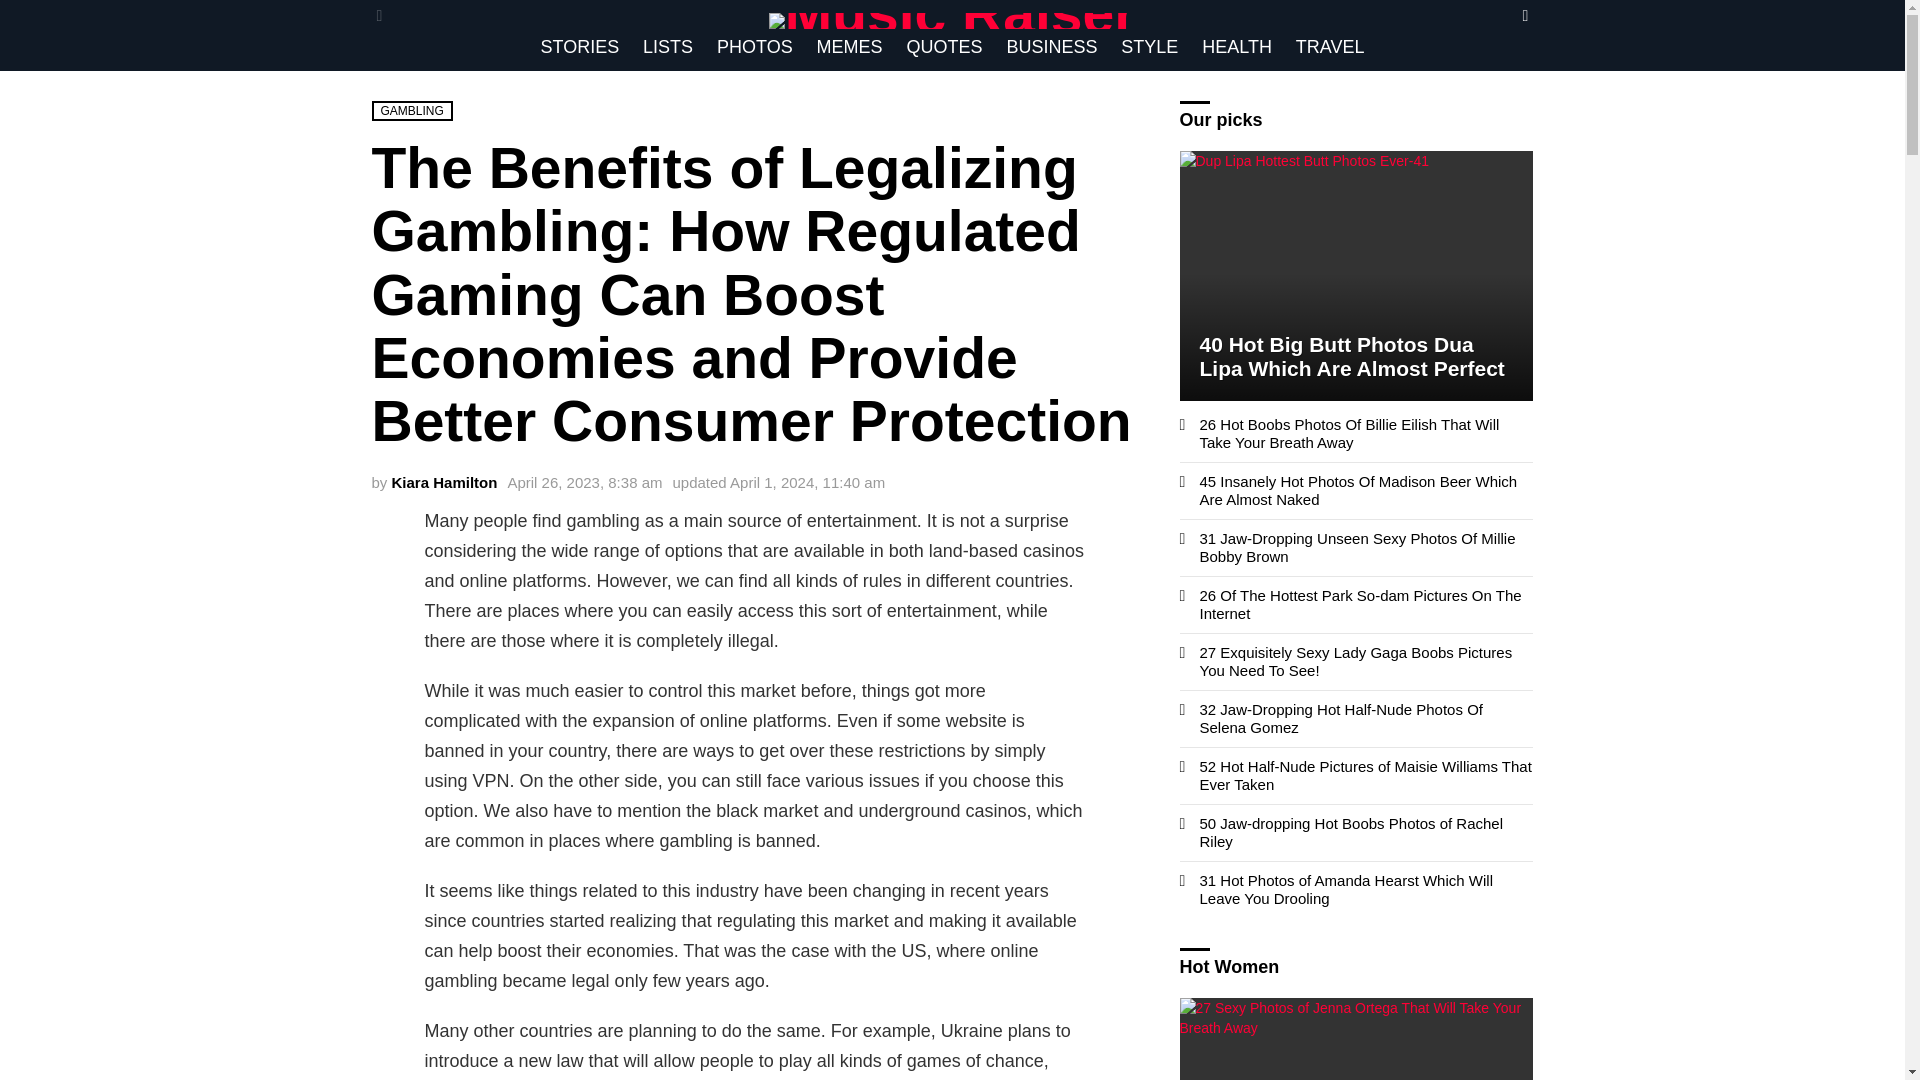  I want to click on STORIES, so click(579, 46).